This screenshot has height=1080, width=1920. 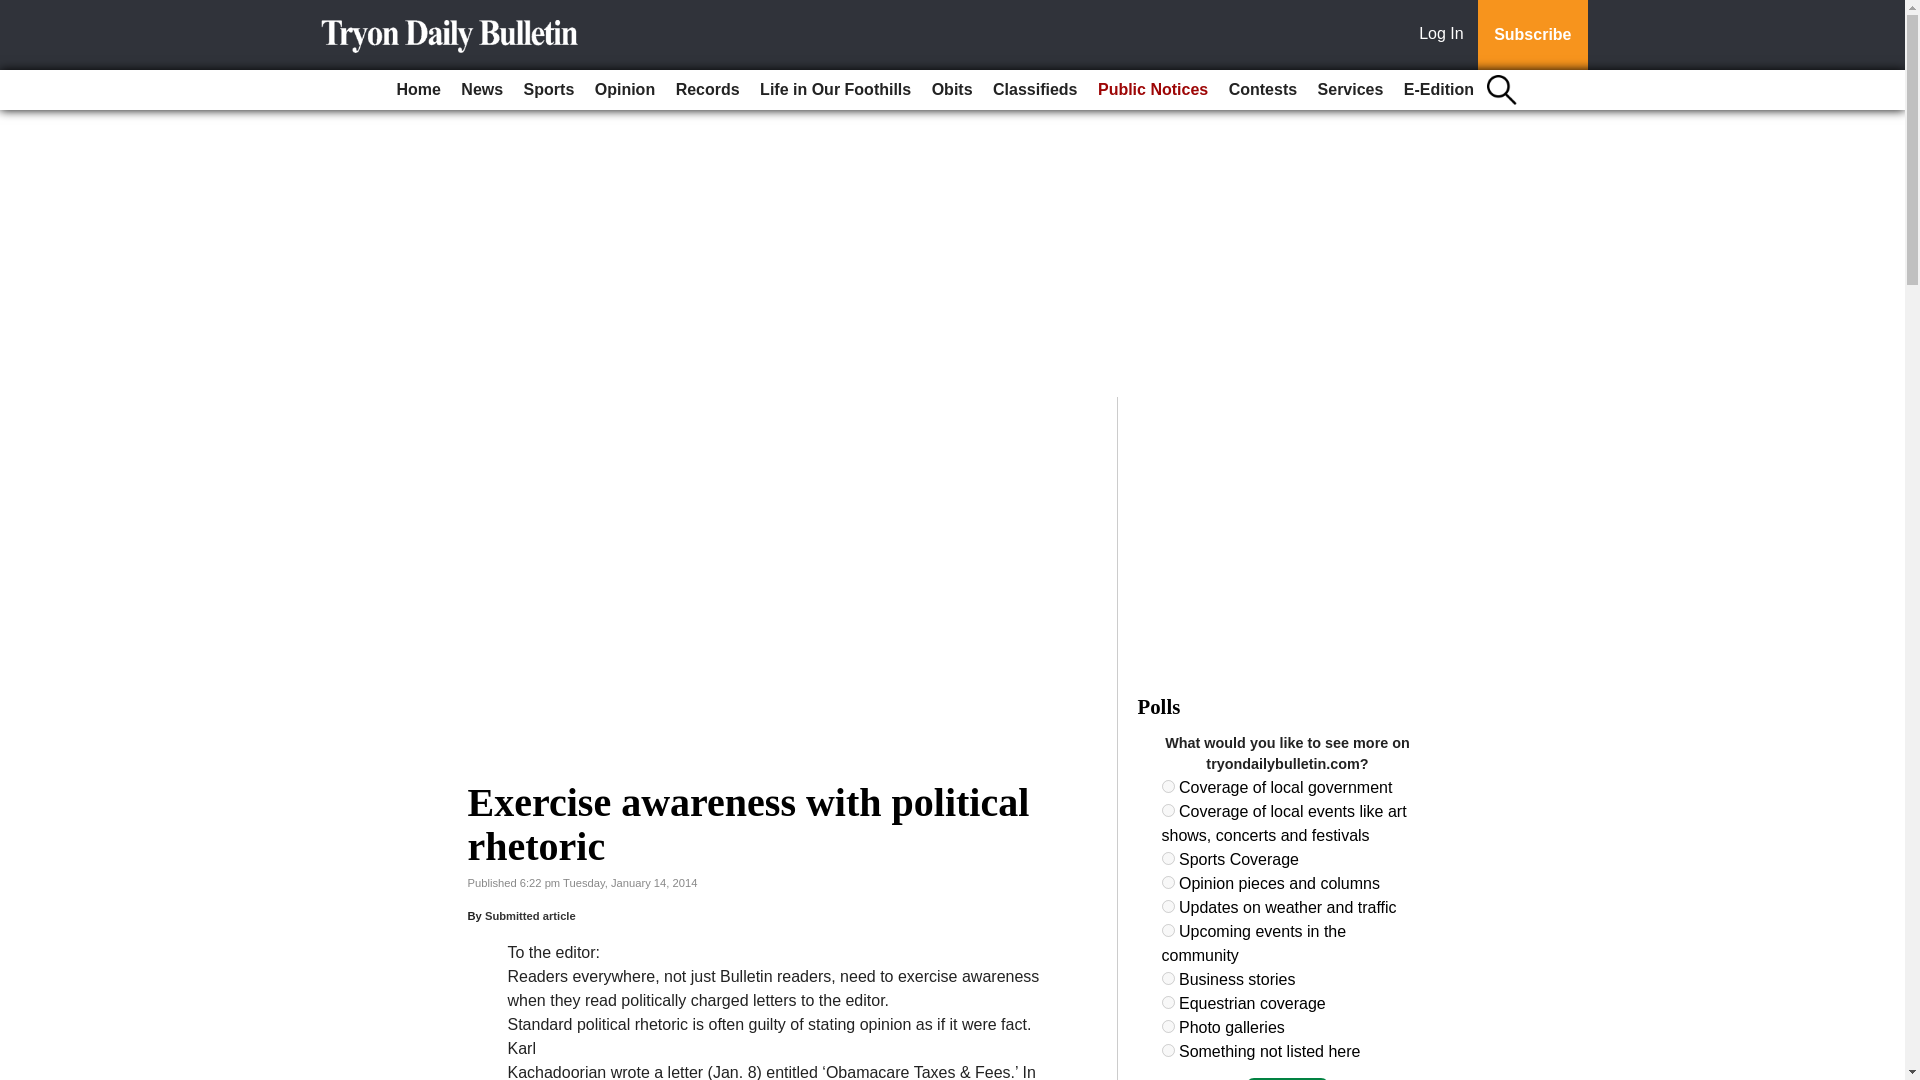 I want to click on Log In, so click(x=1445, y=35).